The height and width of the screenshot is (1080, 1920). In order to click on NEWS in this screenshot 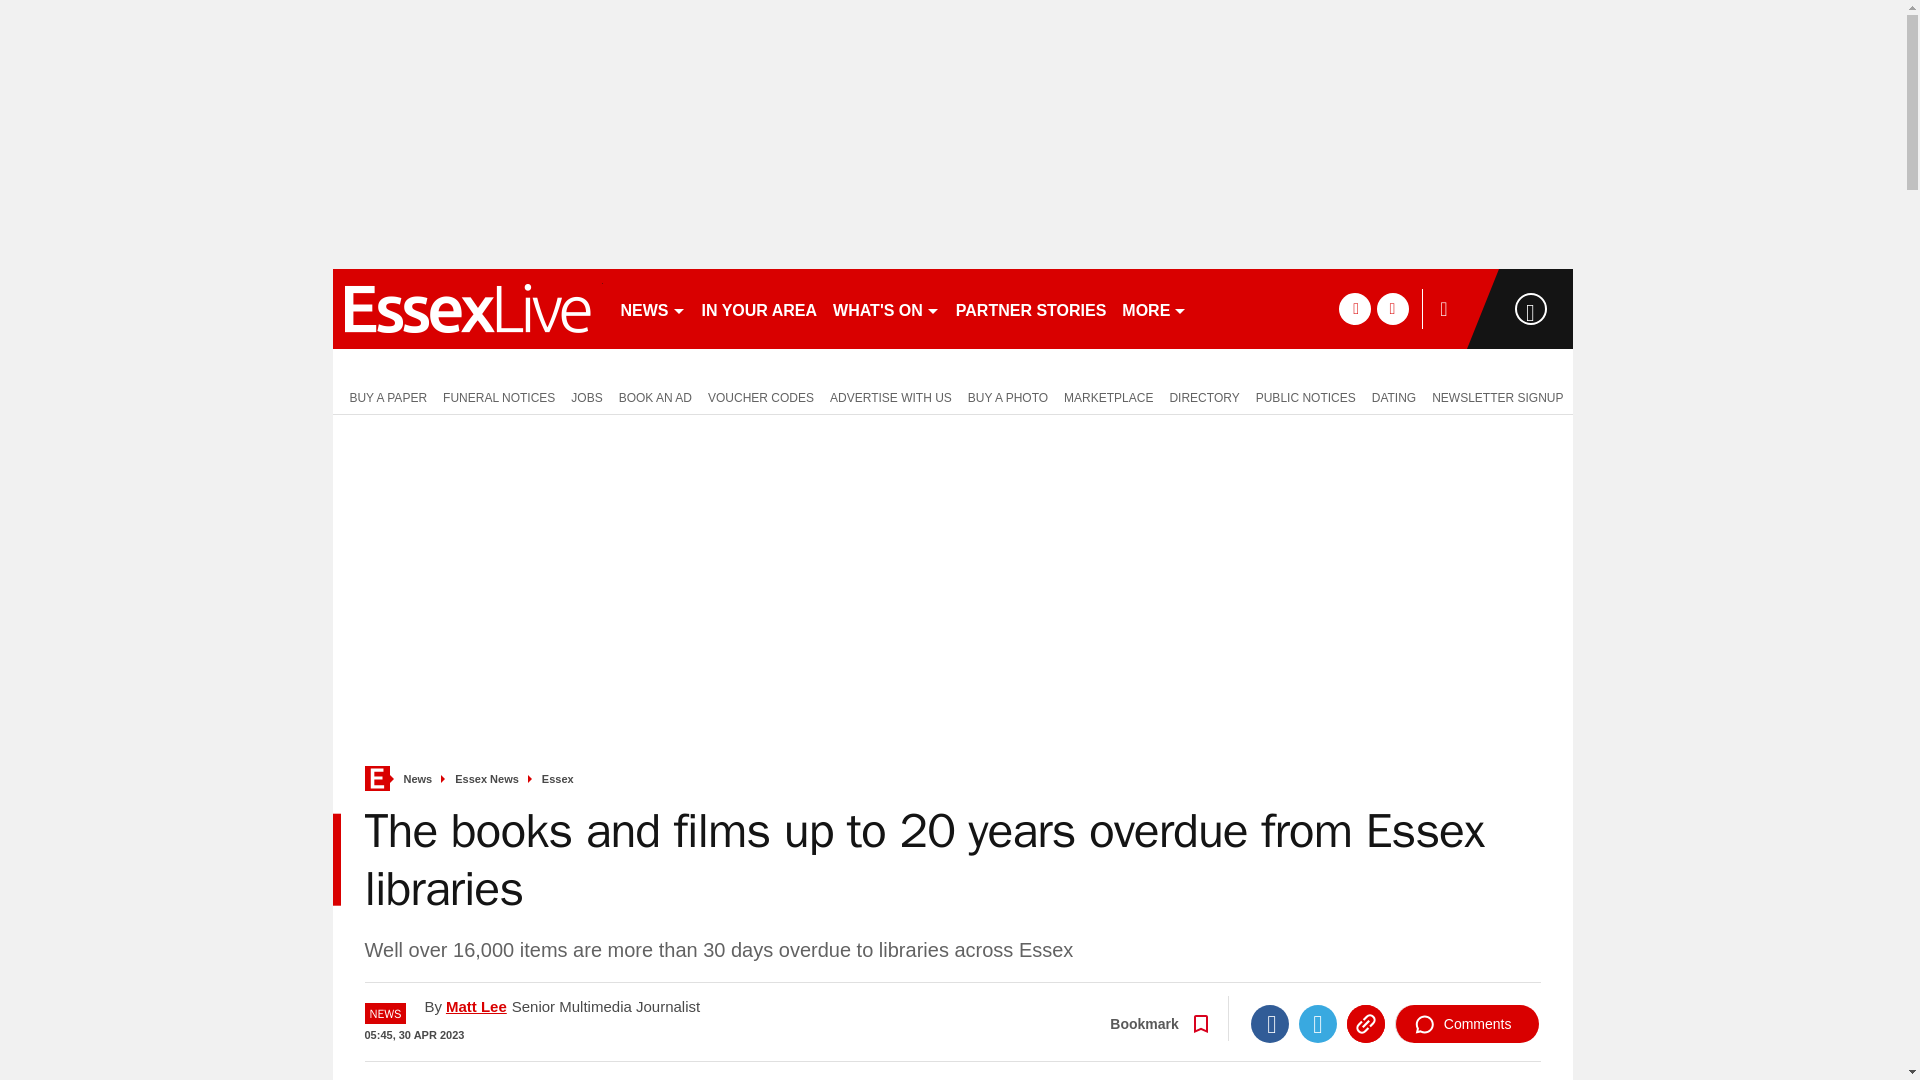, I will do `click(652, 308)`.